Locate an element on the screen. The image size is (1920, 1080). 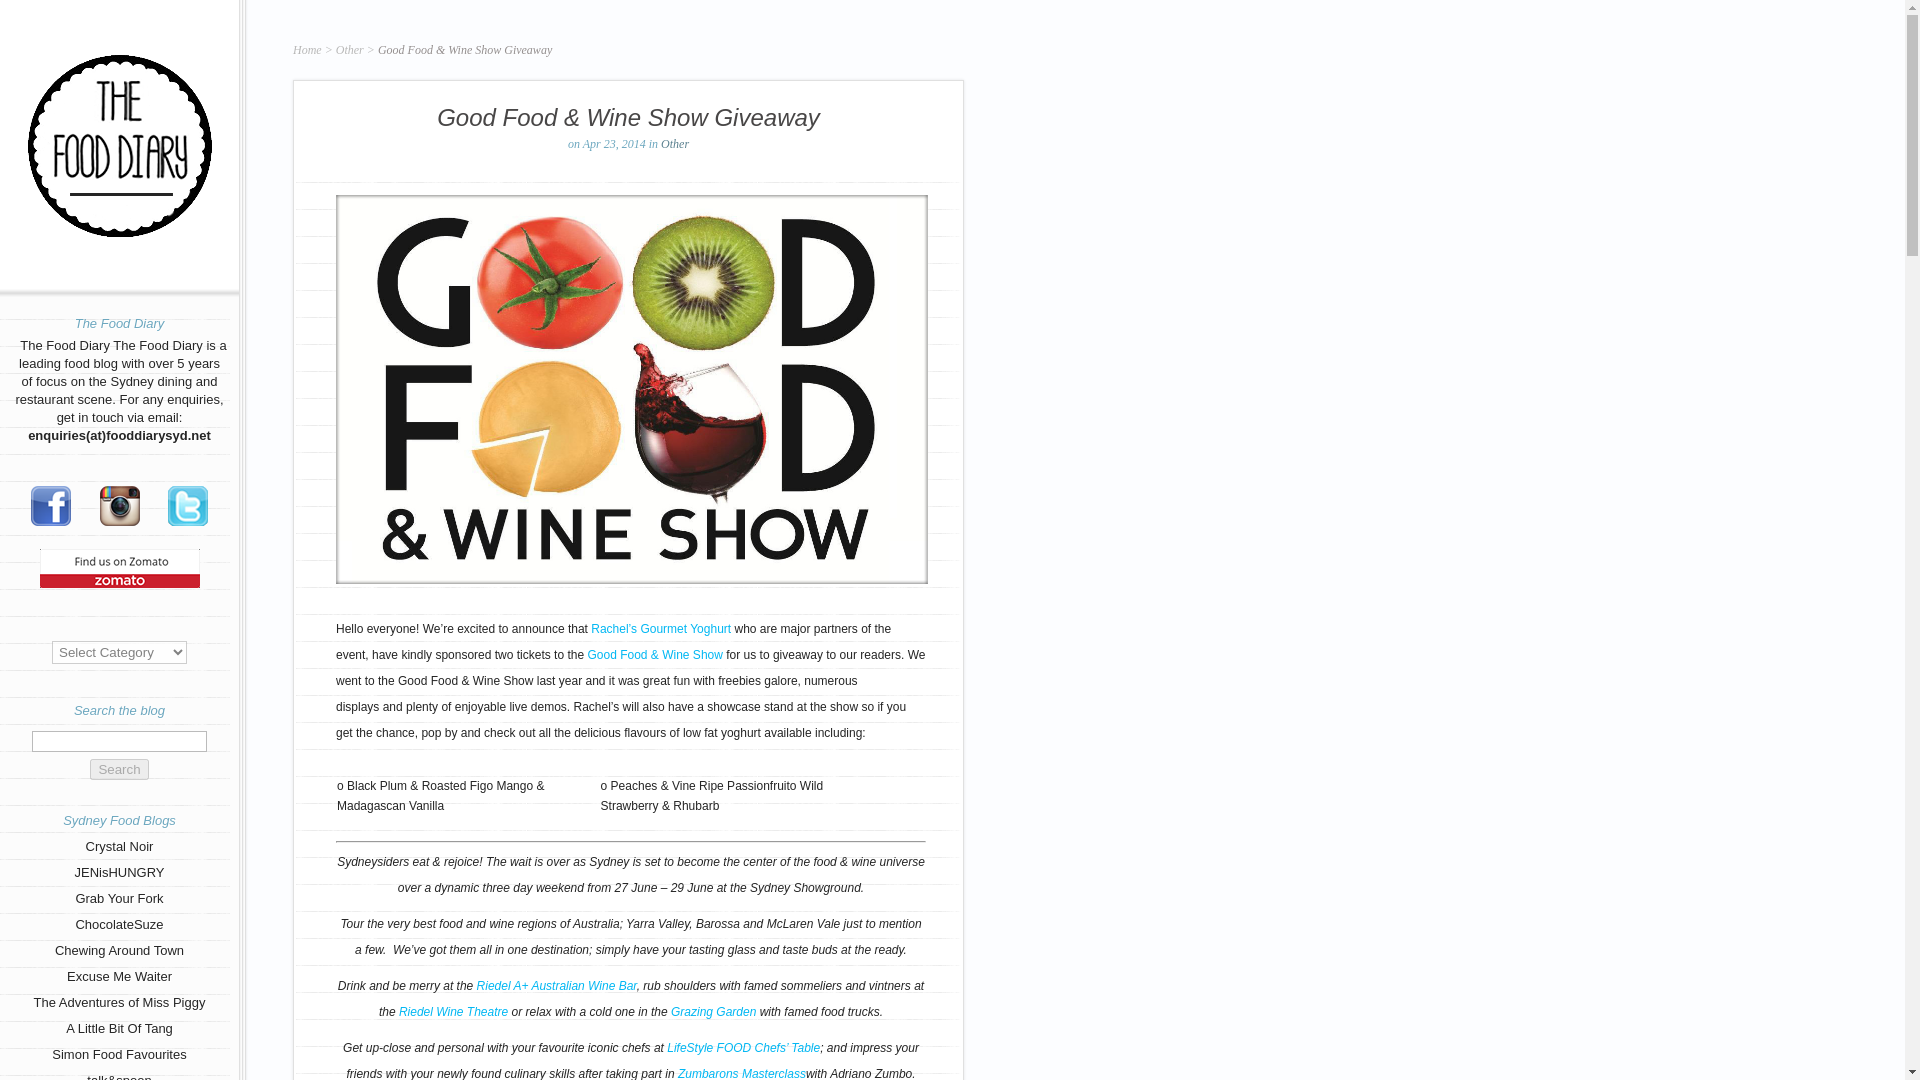
Home is located at coordinates (308, 50).